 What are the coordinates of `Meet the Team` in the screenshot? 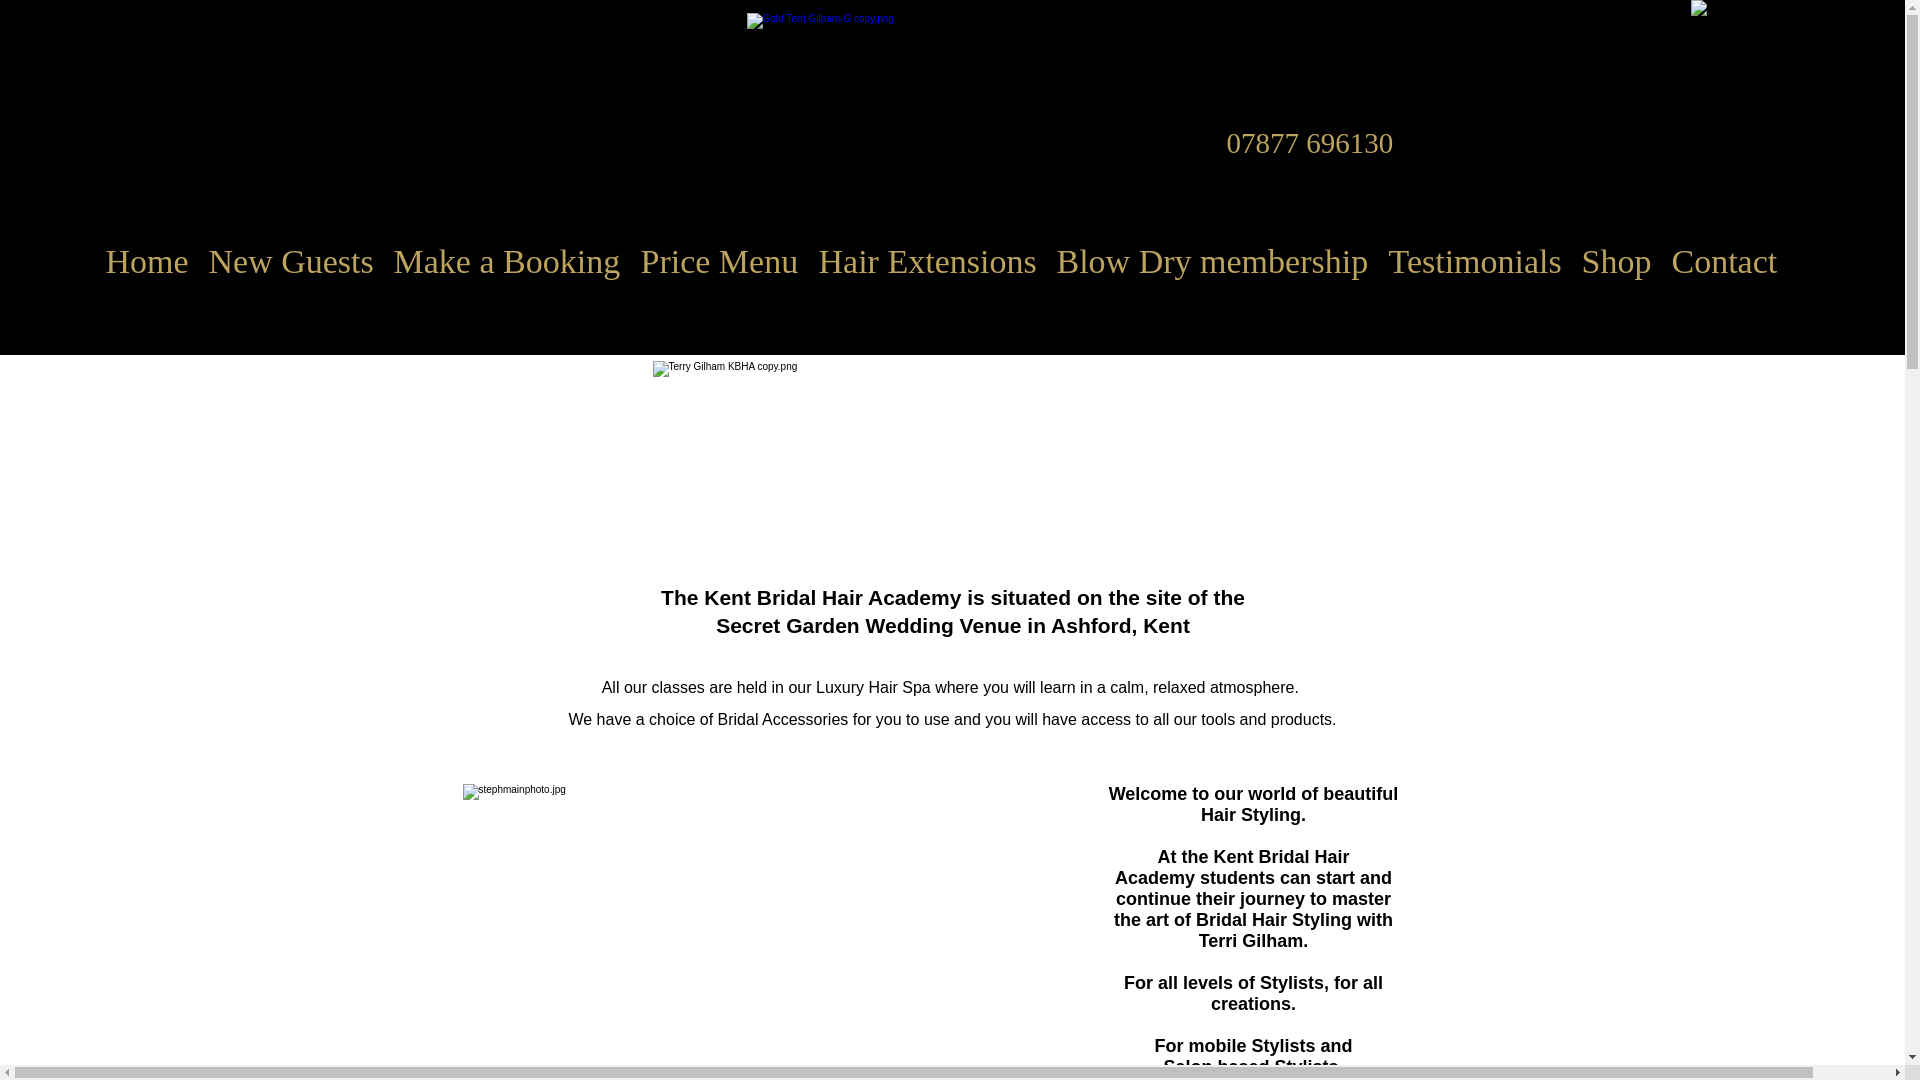 It's located at (1764, 262).